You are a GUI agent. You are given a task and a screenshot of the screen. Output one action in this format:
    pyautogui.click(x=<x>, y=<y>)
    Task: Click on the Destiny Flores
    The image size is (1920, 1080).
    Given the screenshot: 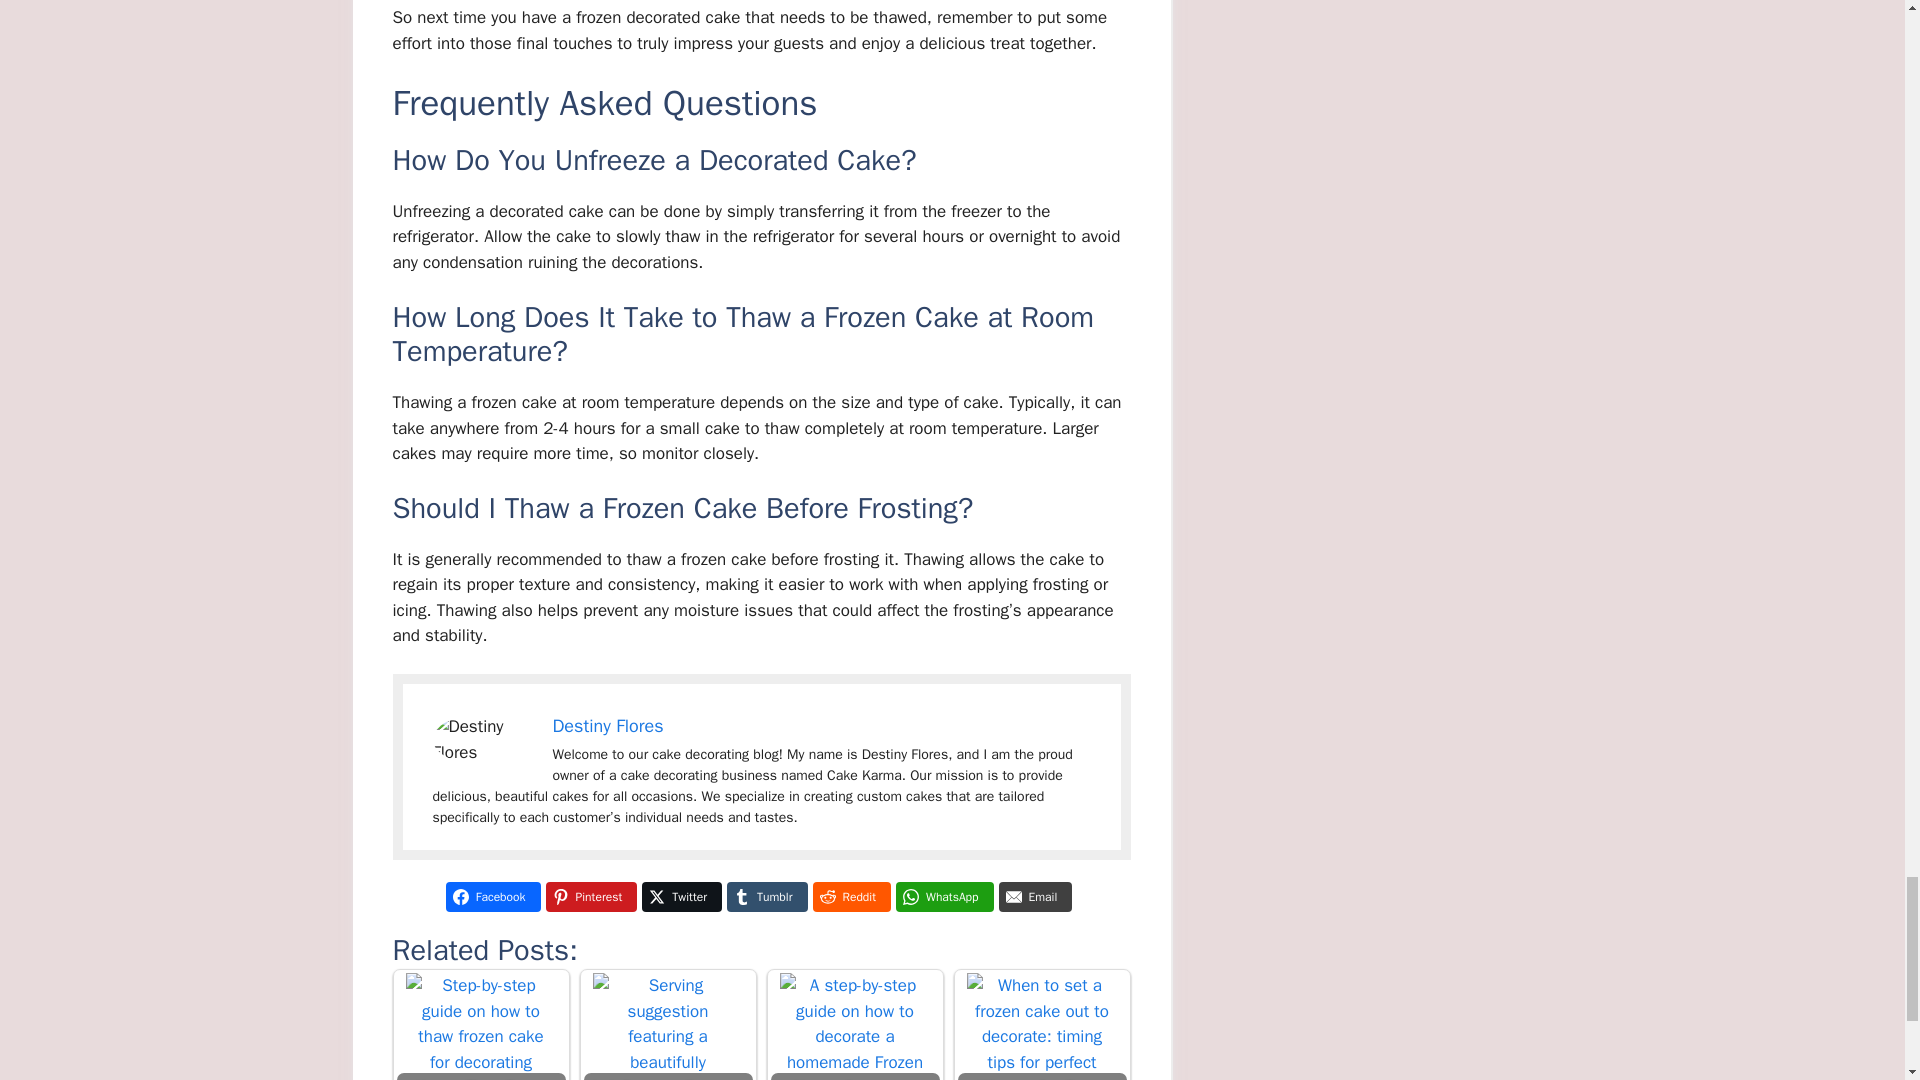 What is the action you would take?
    pyautogui.click(x=607, y=725)
    